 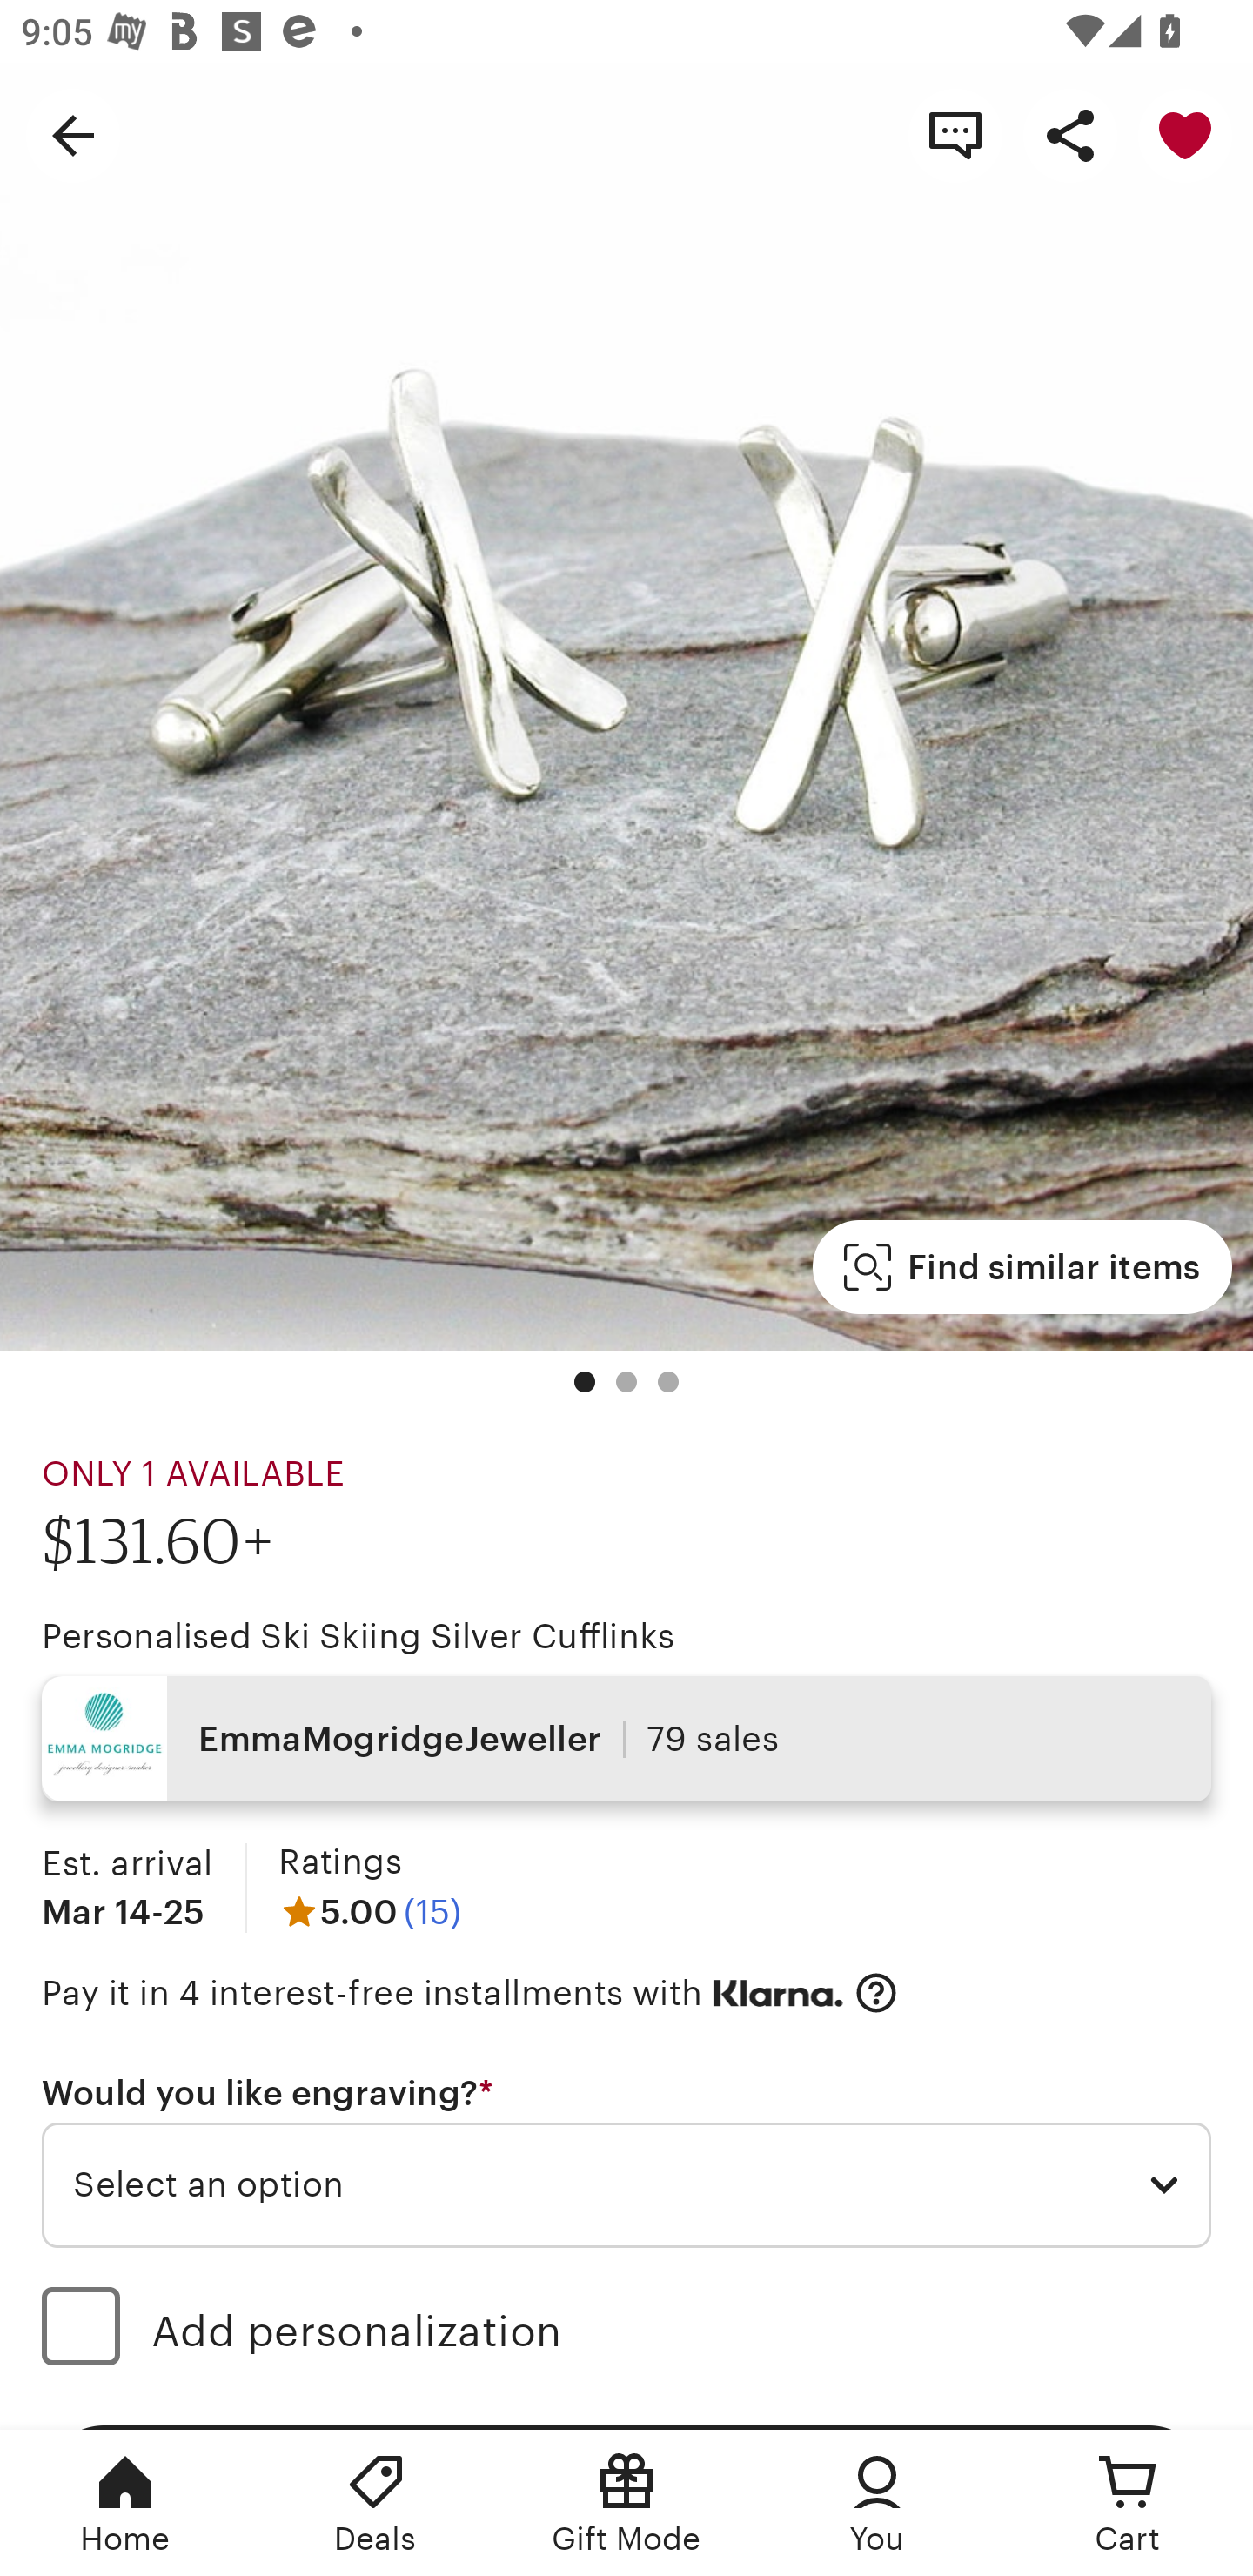 What do you see at coordinates (73, 134) in the screenshot?
I see `Navigate up` at bounding box center [73, 134].